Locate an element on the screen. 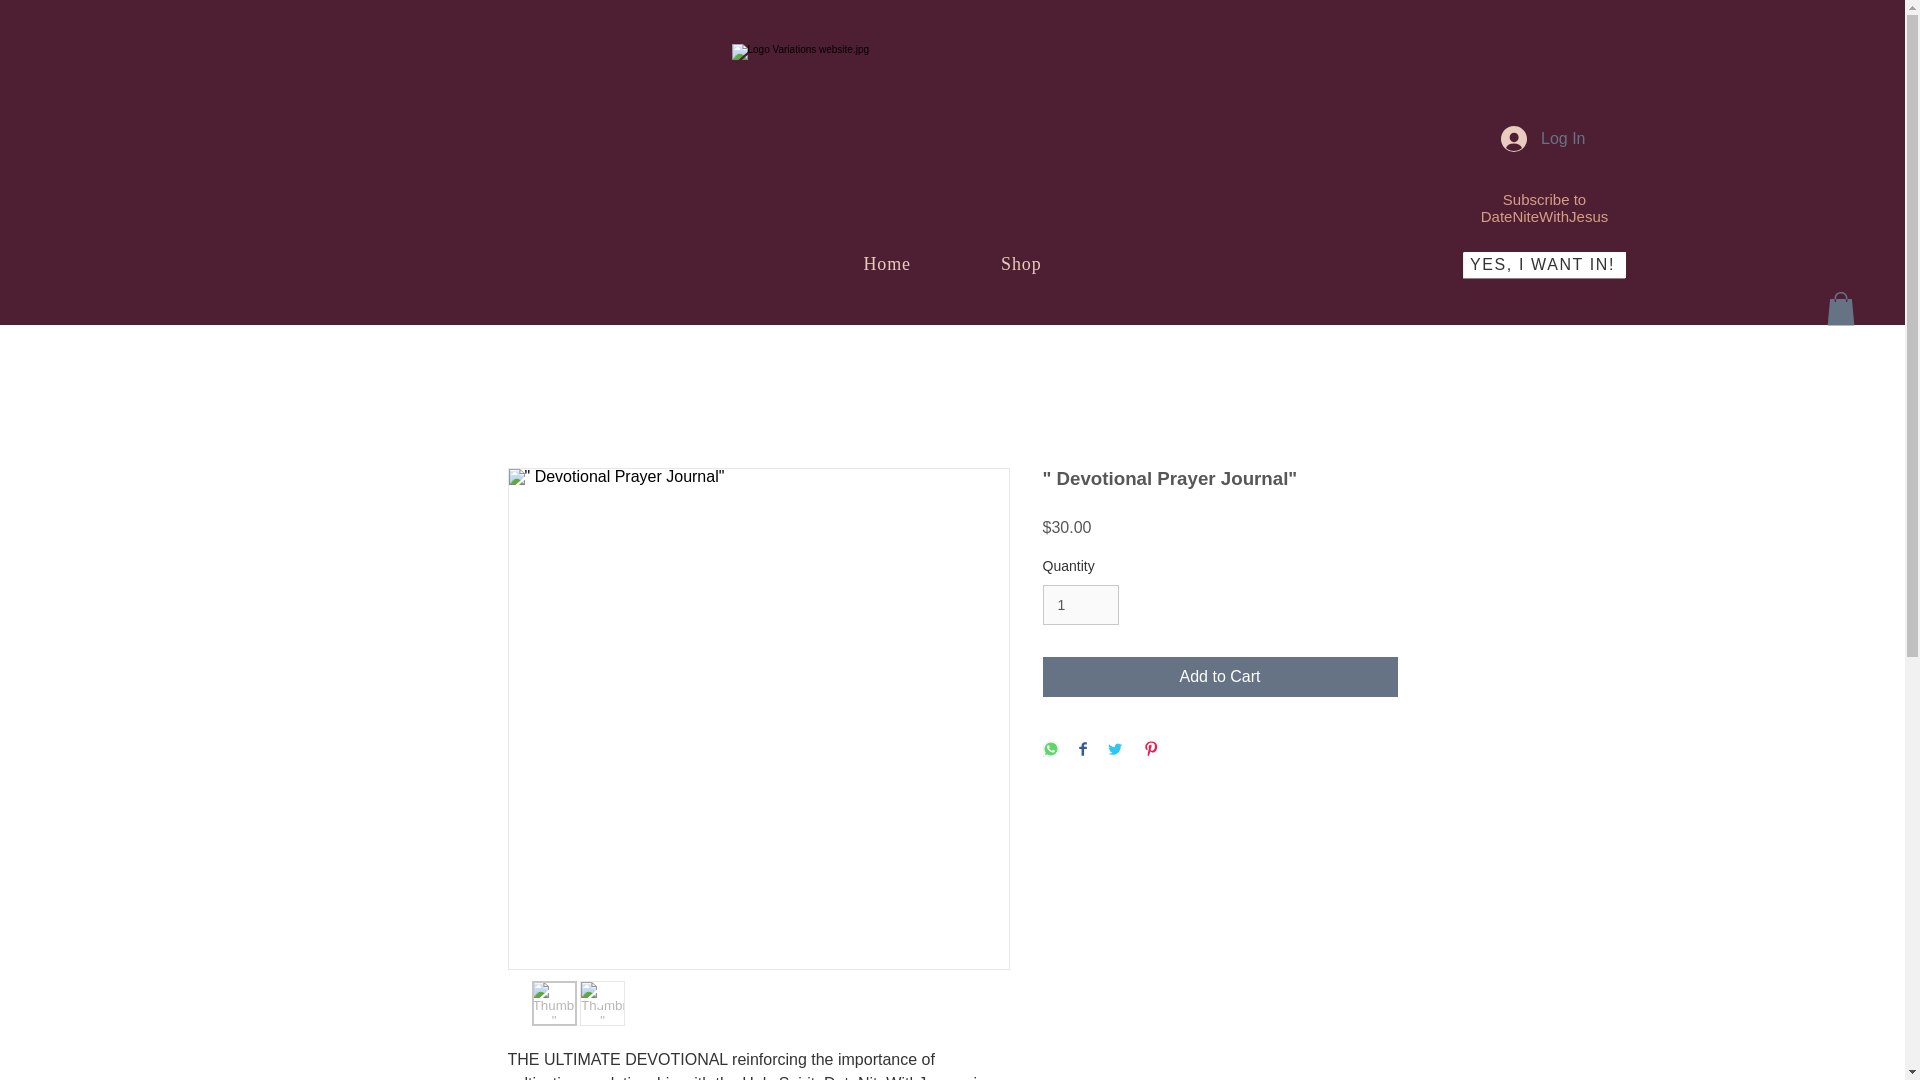  YES, I WANT IN! is located at coordinates (1544, 264).